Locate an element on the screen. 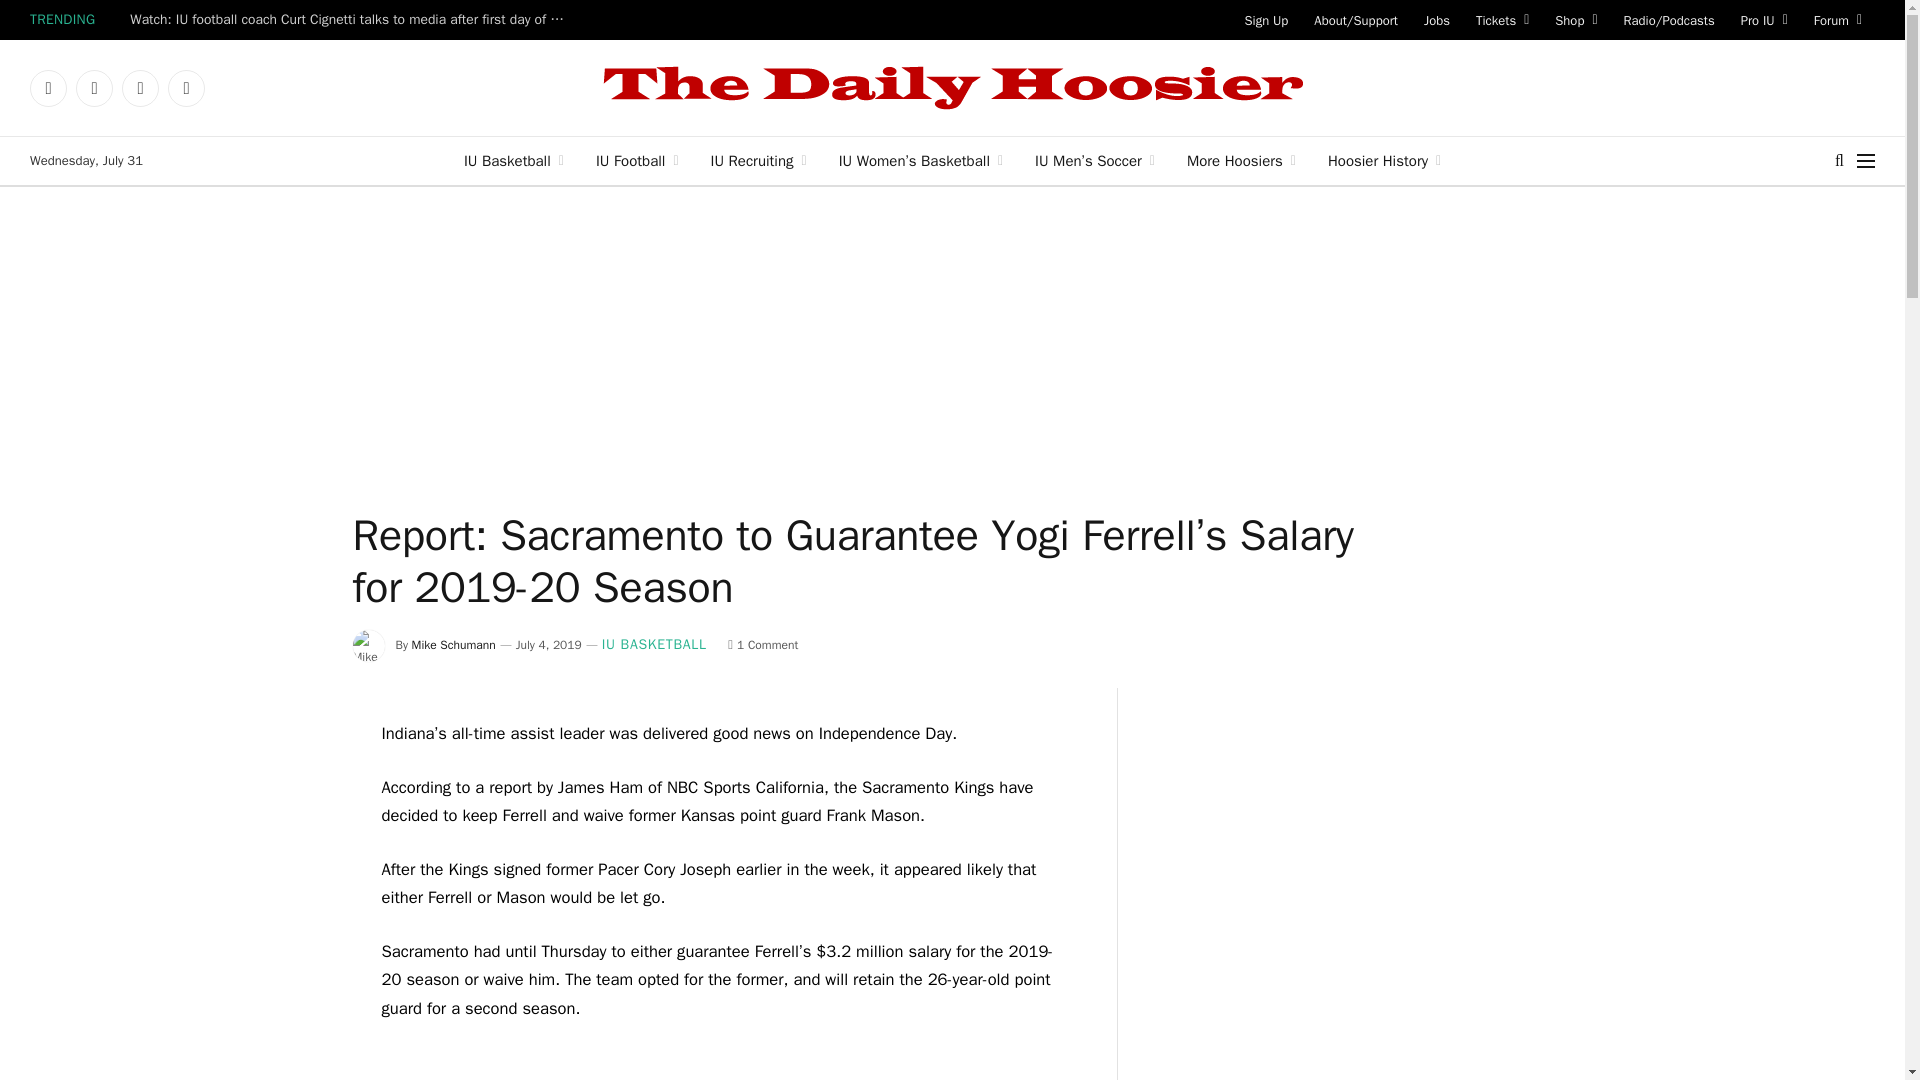 This screenshot has height=1080, width=1920. Facebook is located at coordinates (48, 88).